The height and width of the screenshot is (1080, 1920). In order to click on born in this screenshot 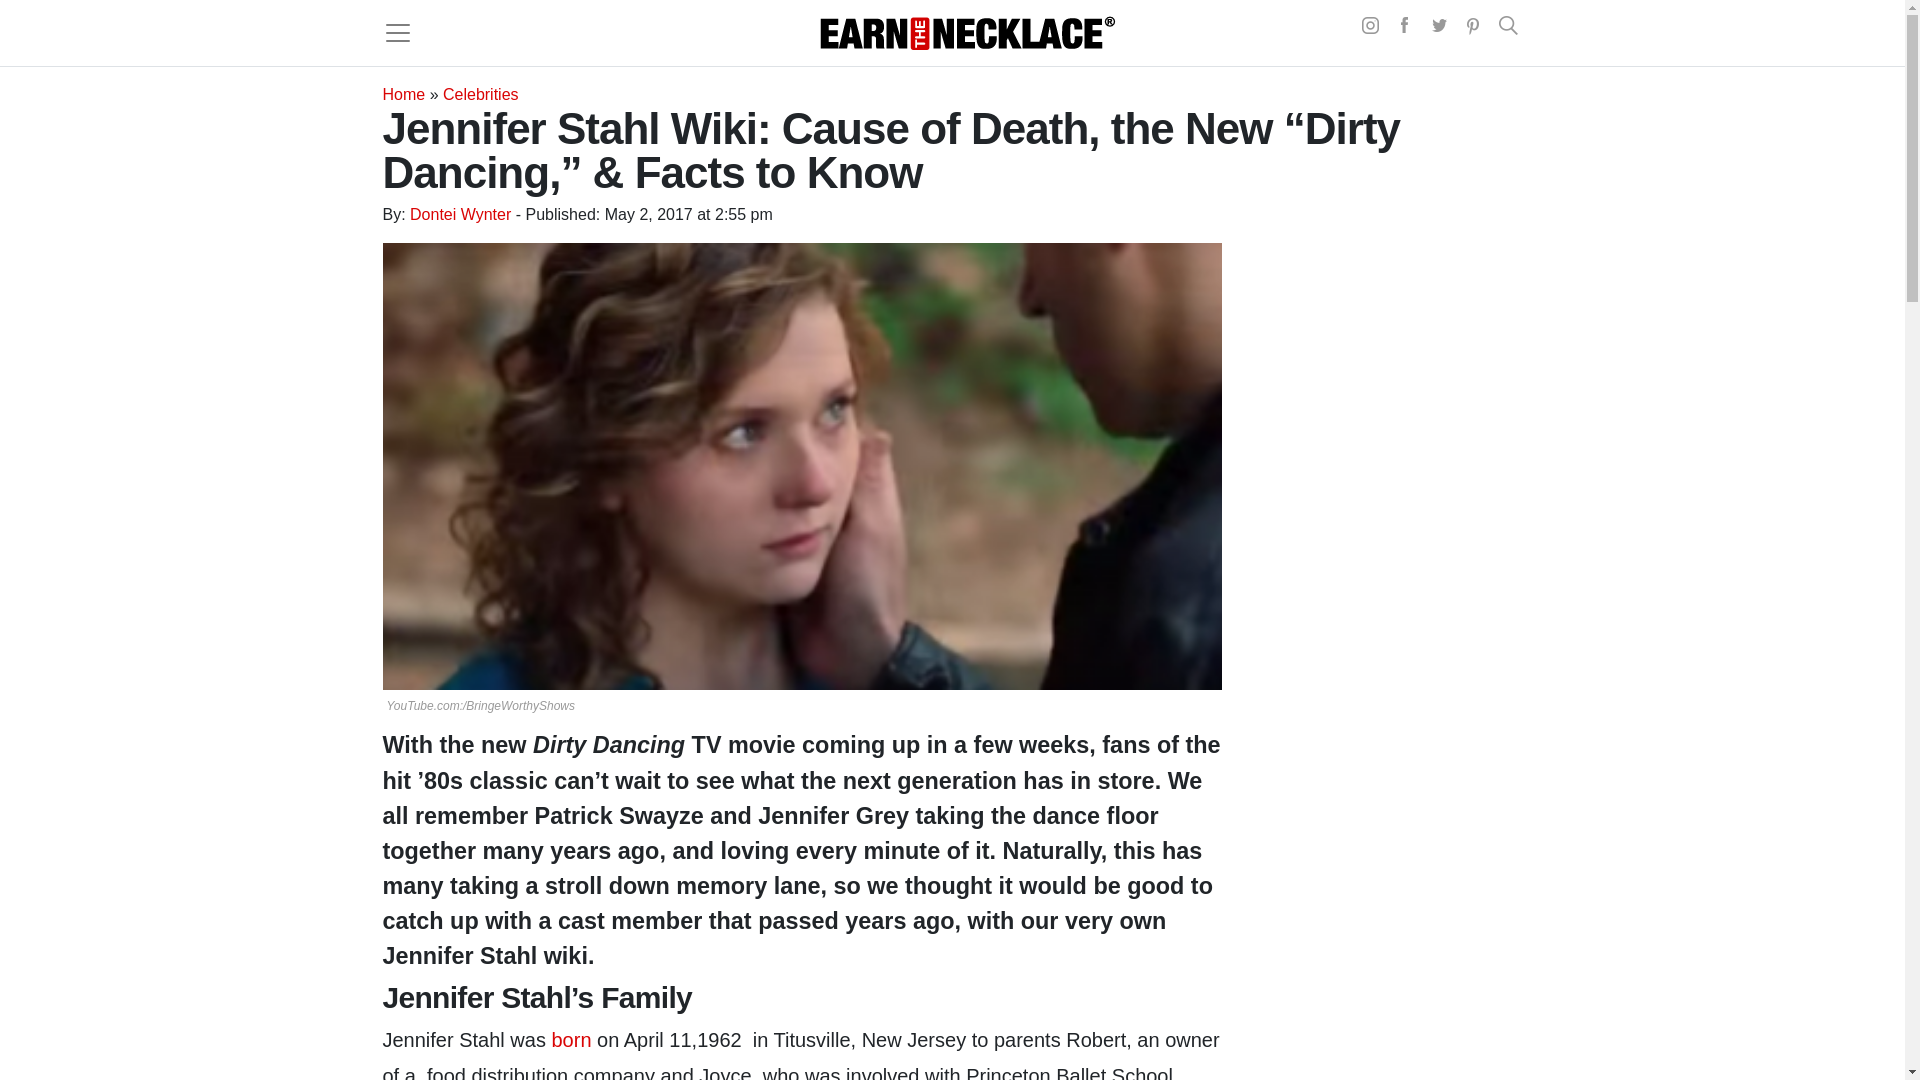, I will do `click(571, 1040)`.